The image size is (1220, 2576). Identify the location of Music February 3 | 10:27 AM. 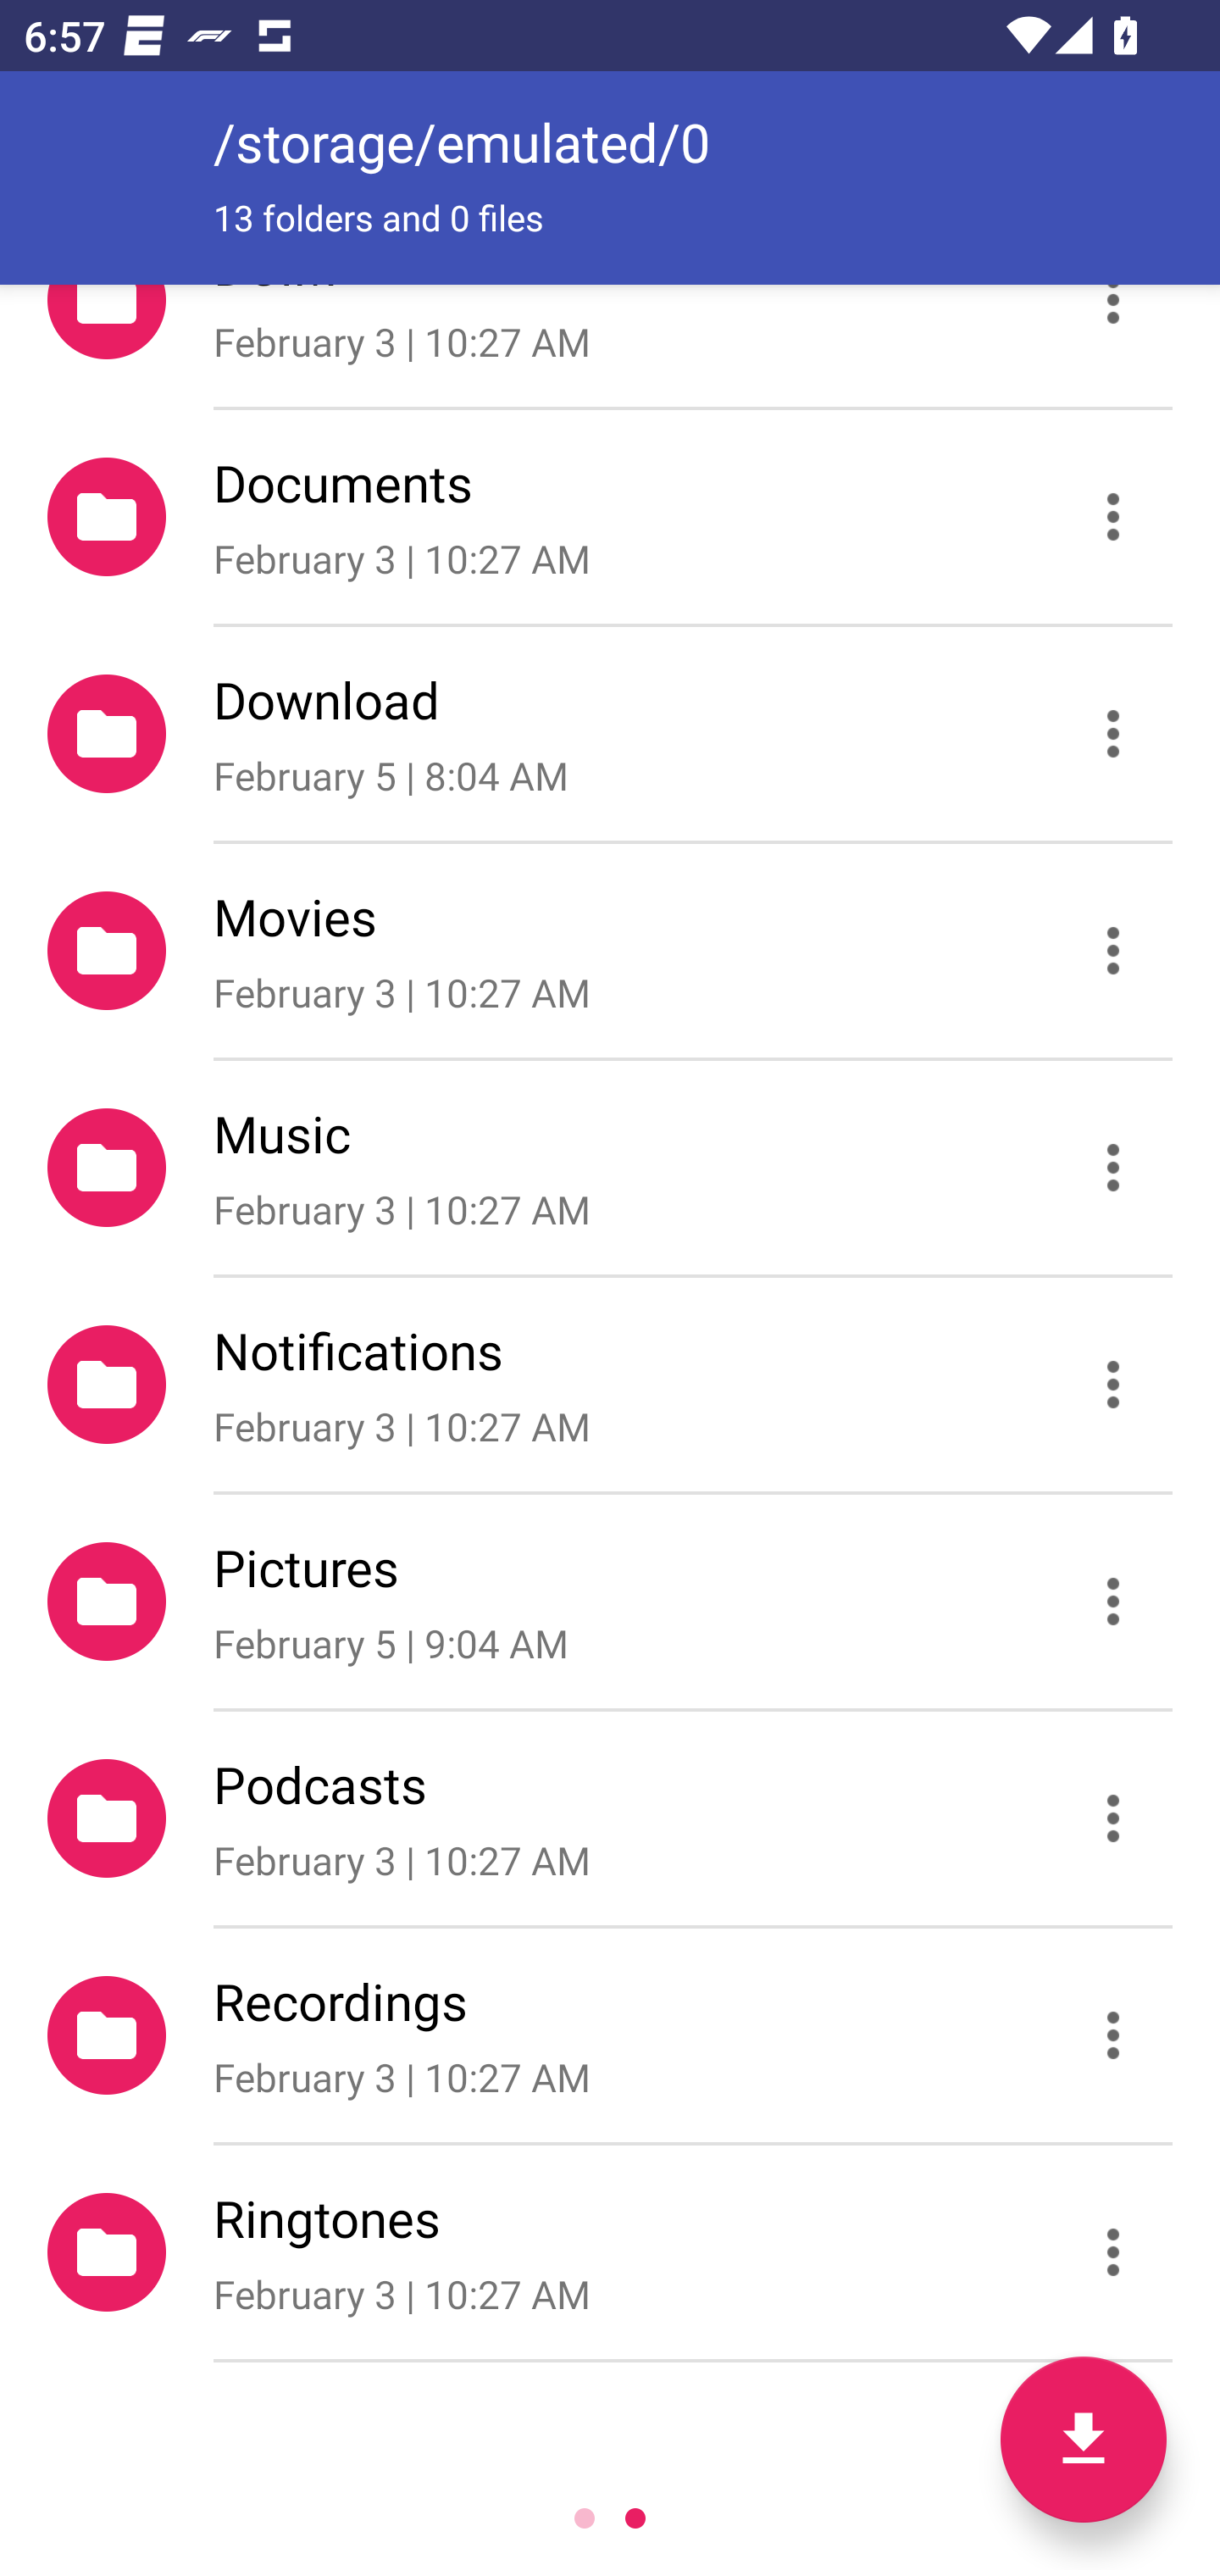
(610, 1168).